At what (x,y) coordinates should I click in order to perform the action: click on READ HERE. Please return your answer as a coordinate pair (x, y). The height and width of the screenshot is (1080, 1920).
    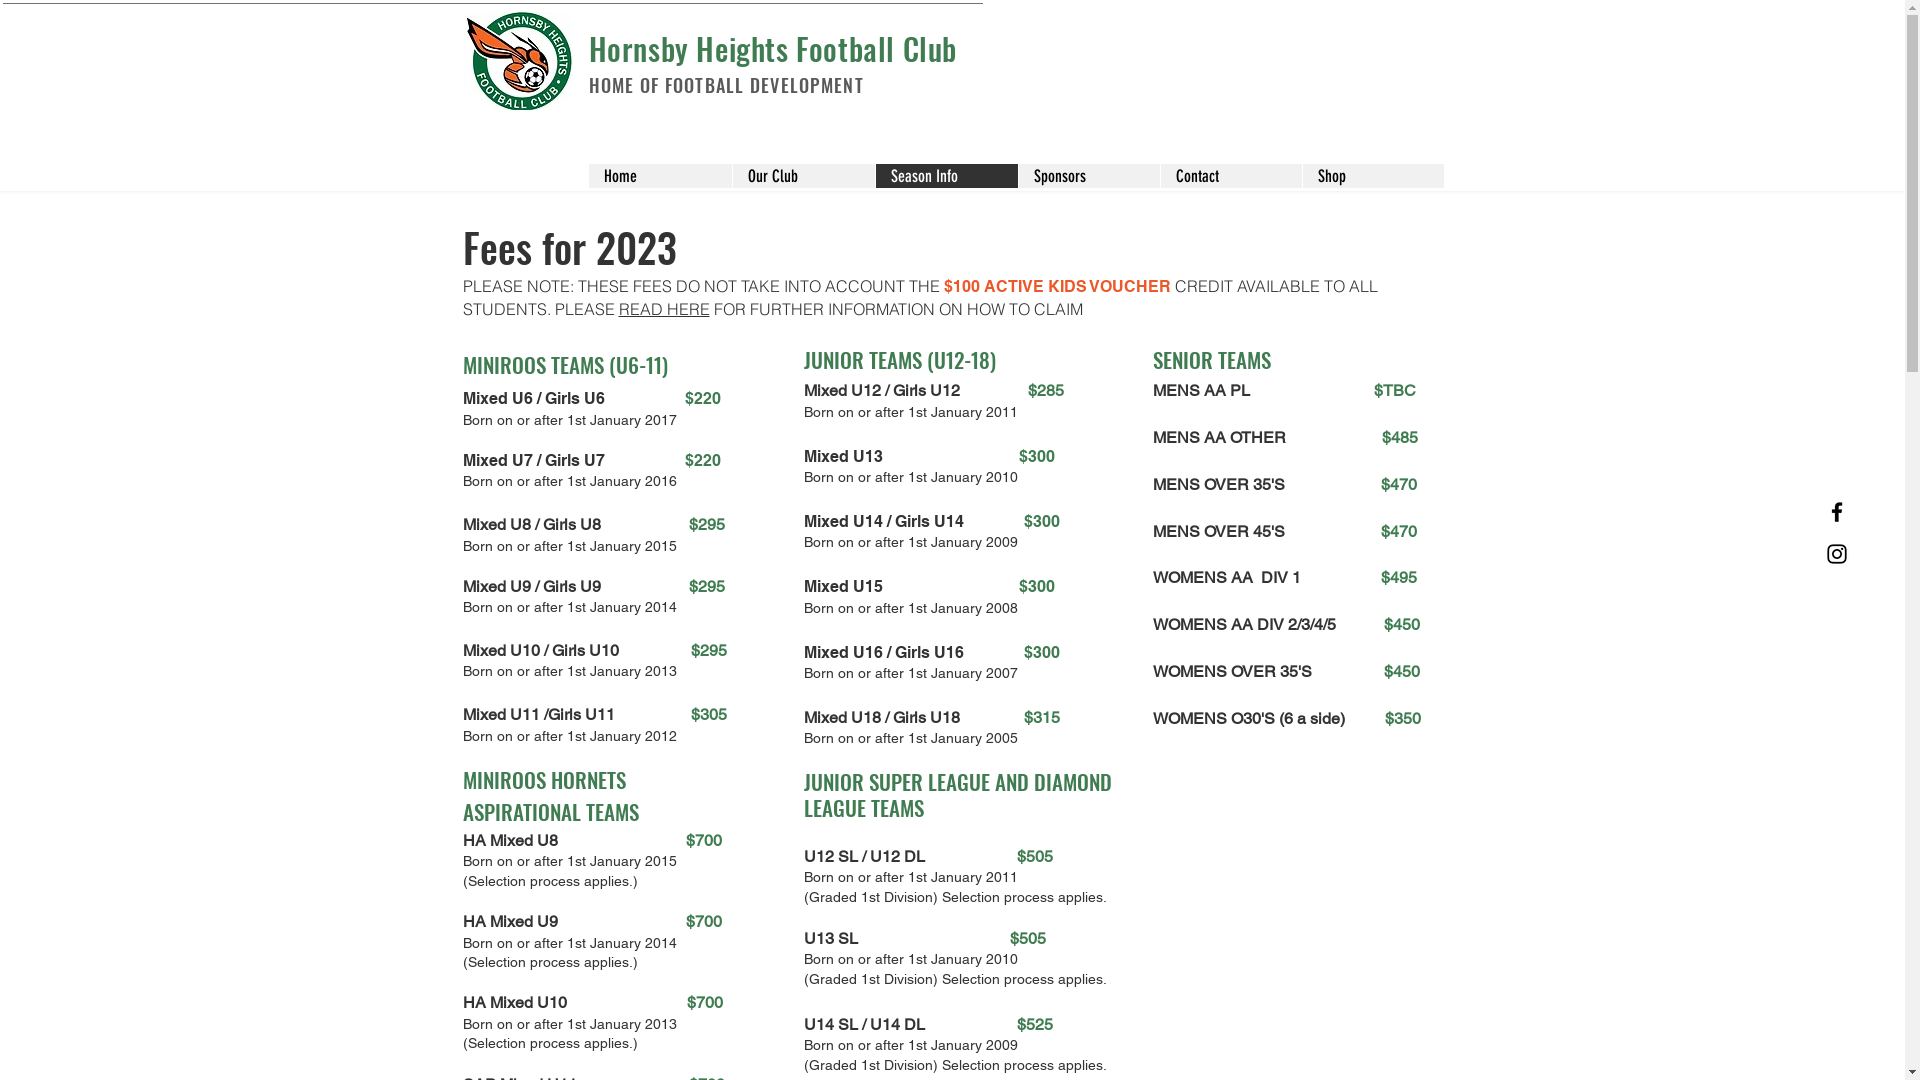
    Looking at the image, I should click on (664, 309).